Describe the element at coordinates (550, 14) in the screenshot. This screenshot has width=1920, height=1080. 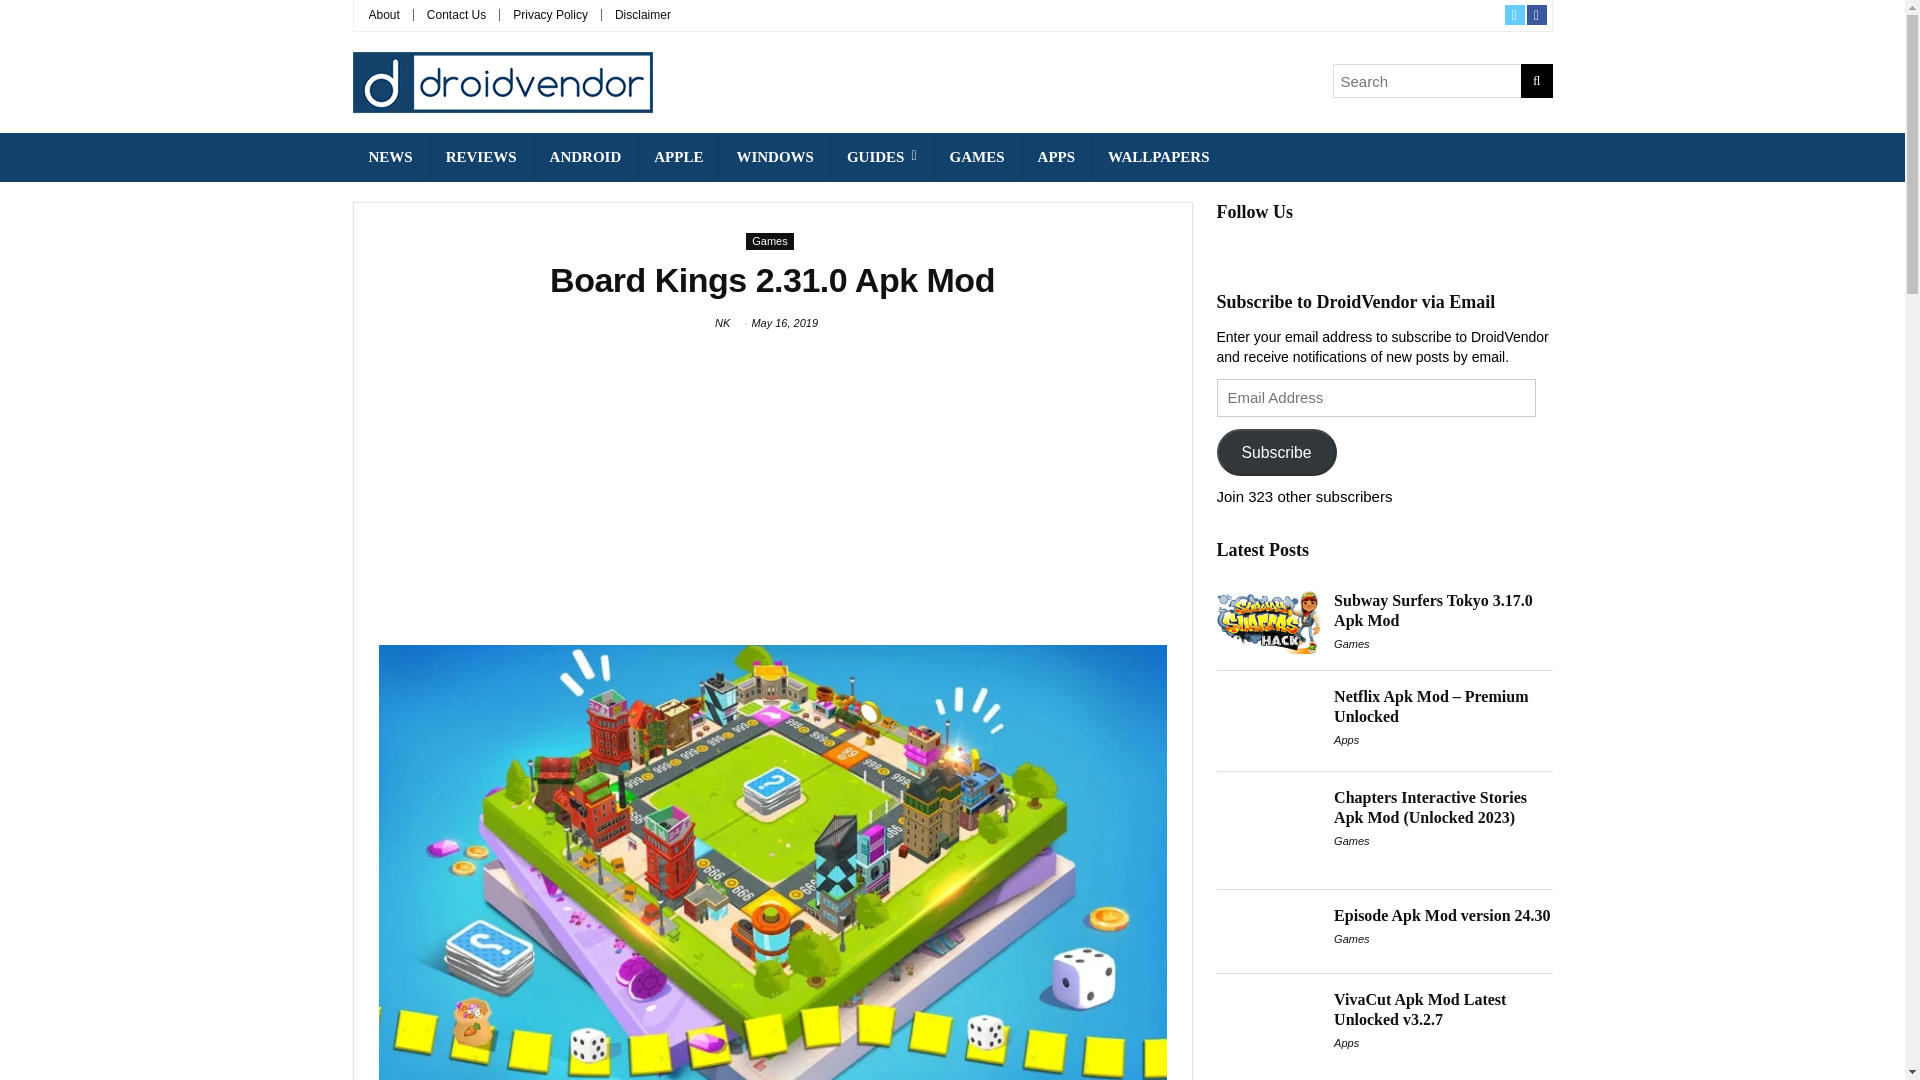
I see `Privacy Policy` at that location.